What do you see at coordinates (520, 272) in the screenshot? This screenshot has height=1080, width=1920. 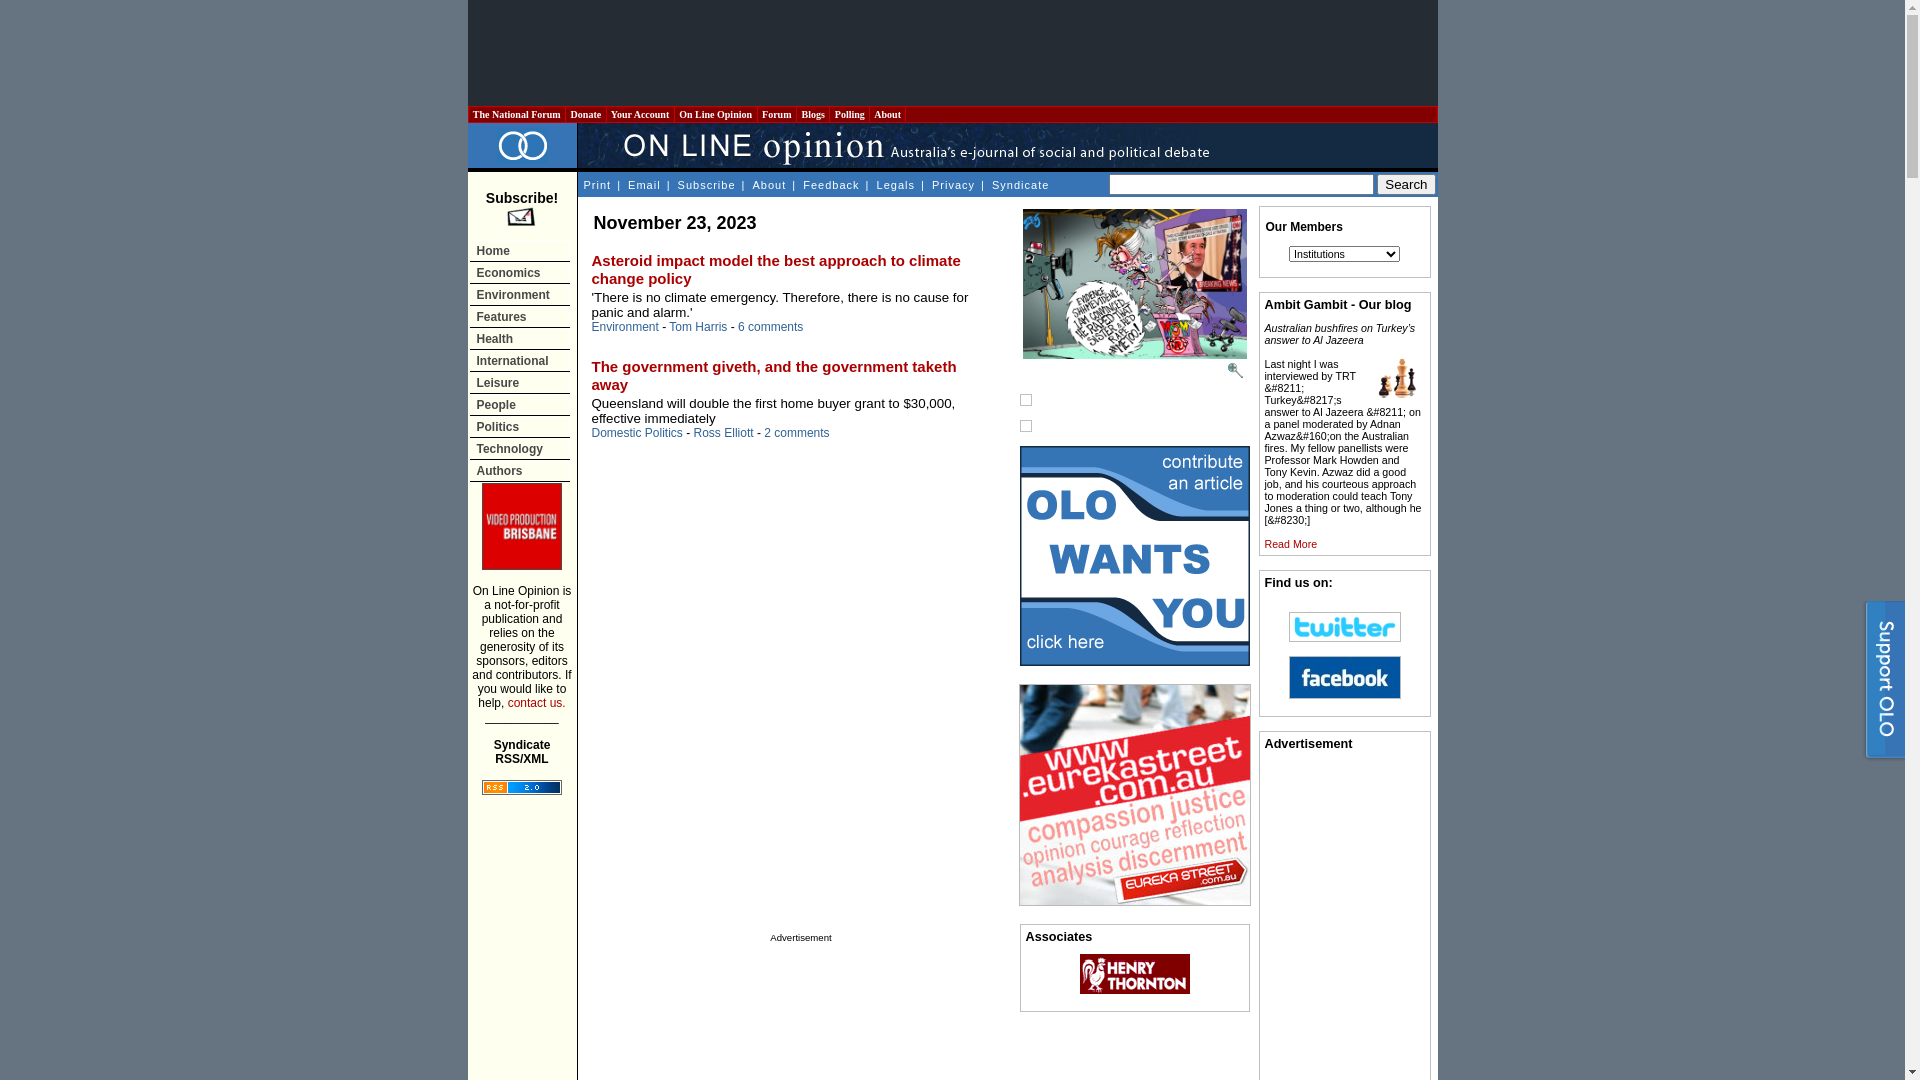 I see `Economics` at bounding box center [520, 272].